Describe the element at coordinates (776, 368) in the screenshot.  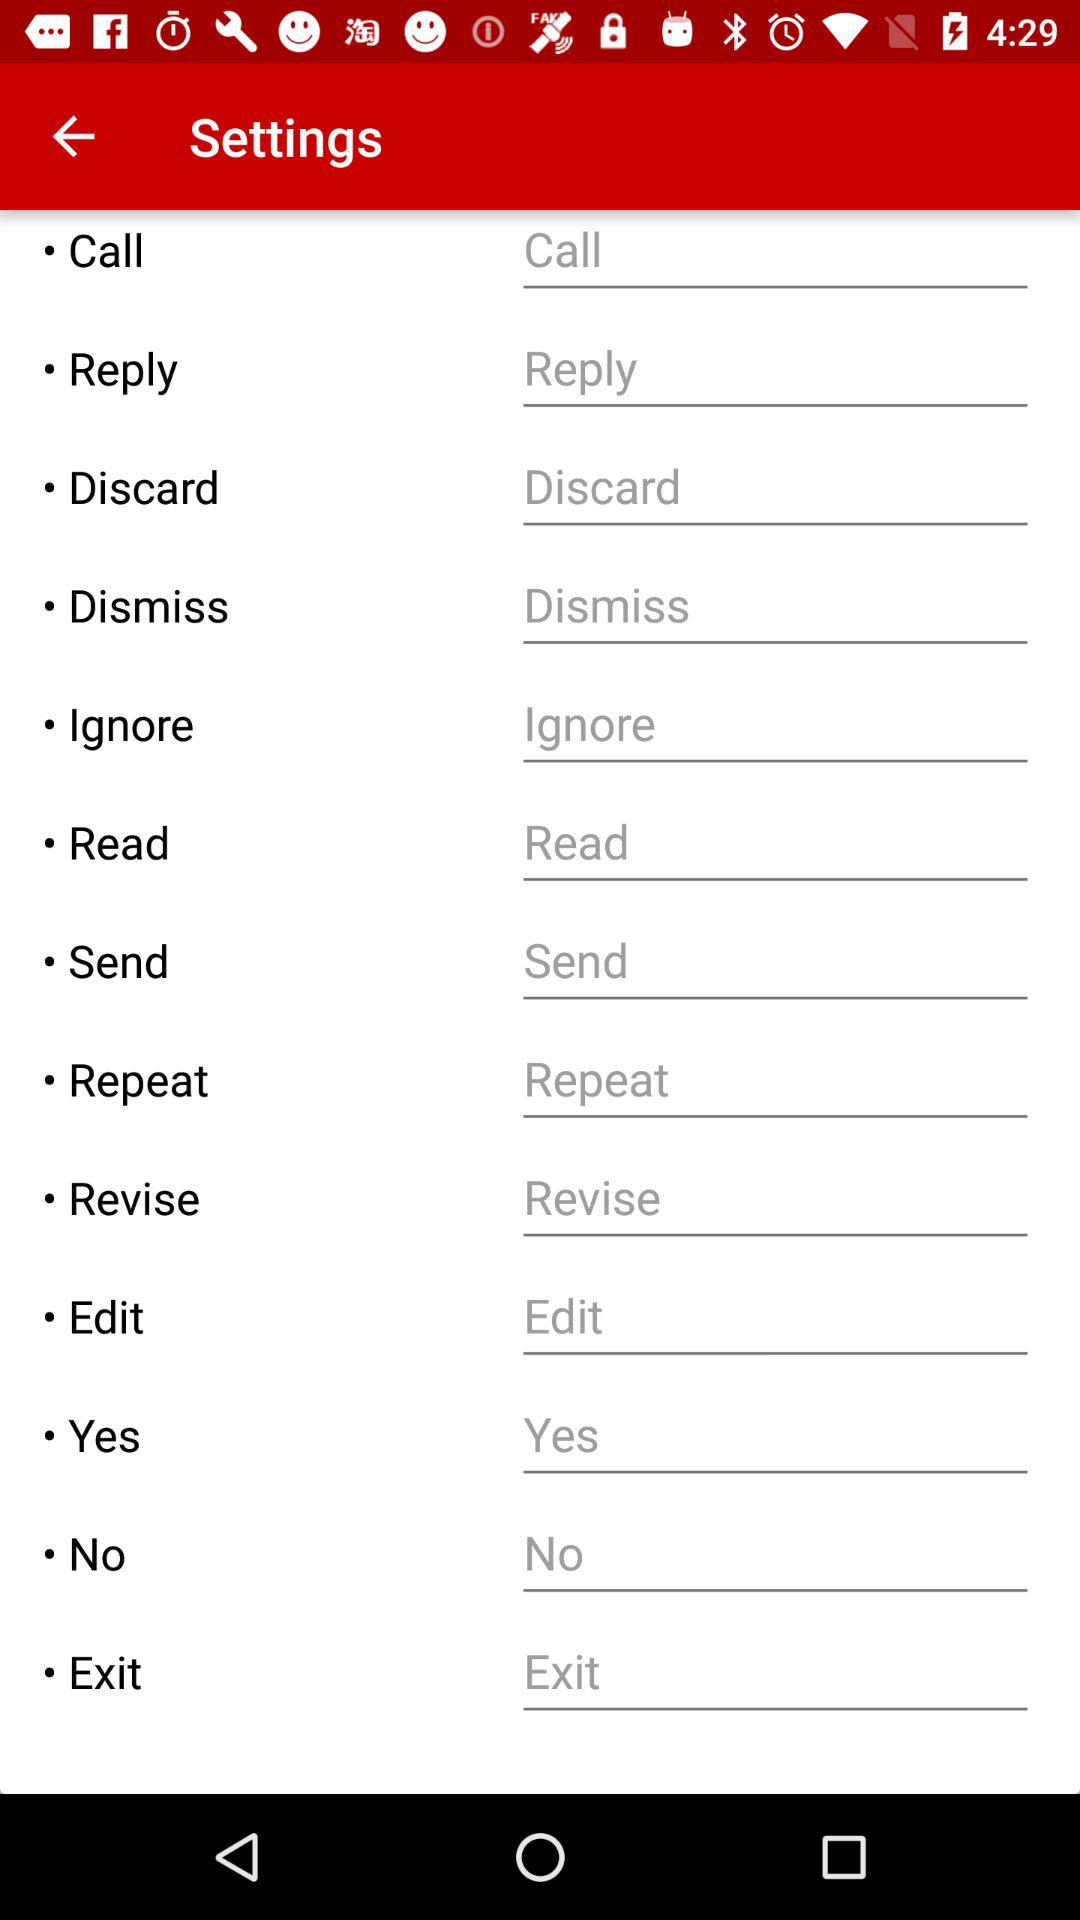
I see `setup reply` at that location.